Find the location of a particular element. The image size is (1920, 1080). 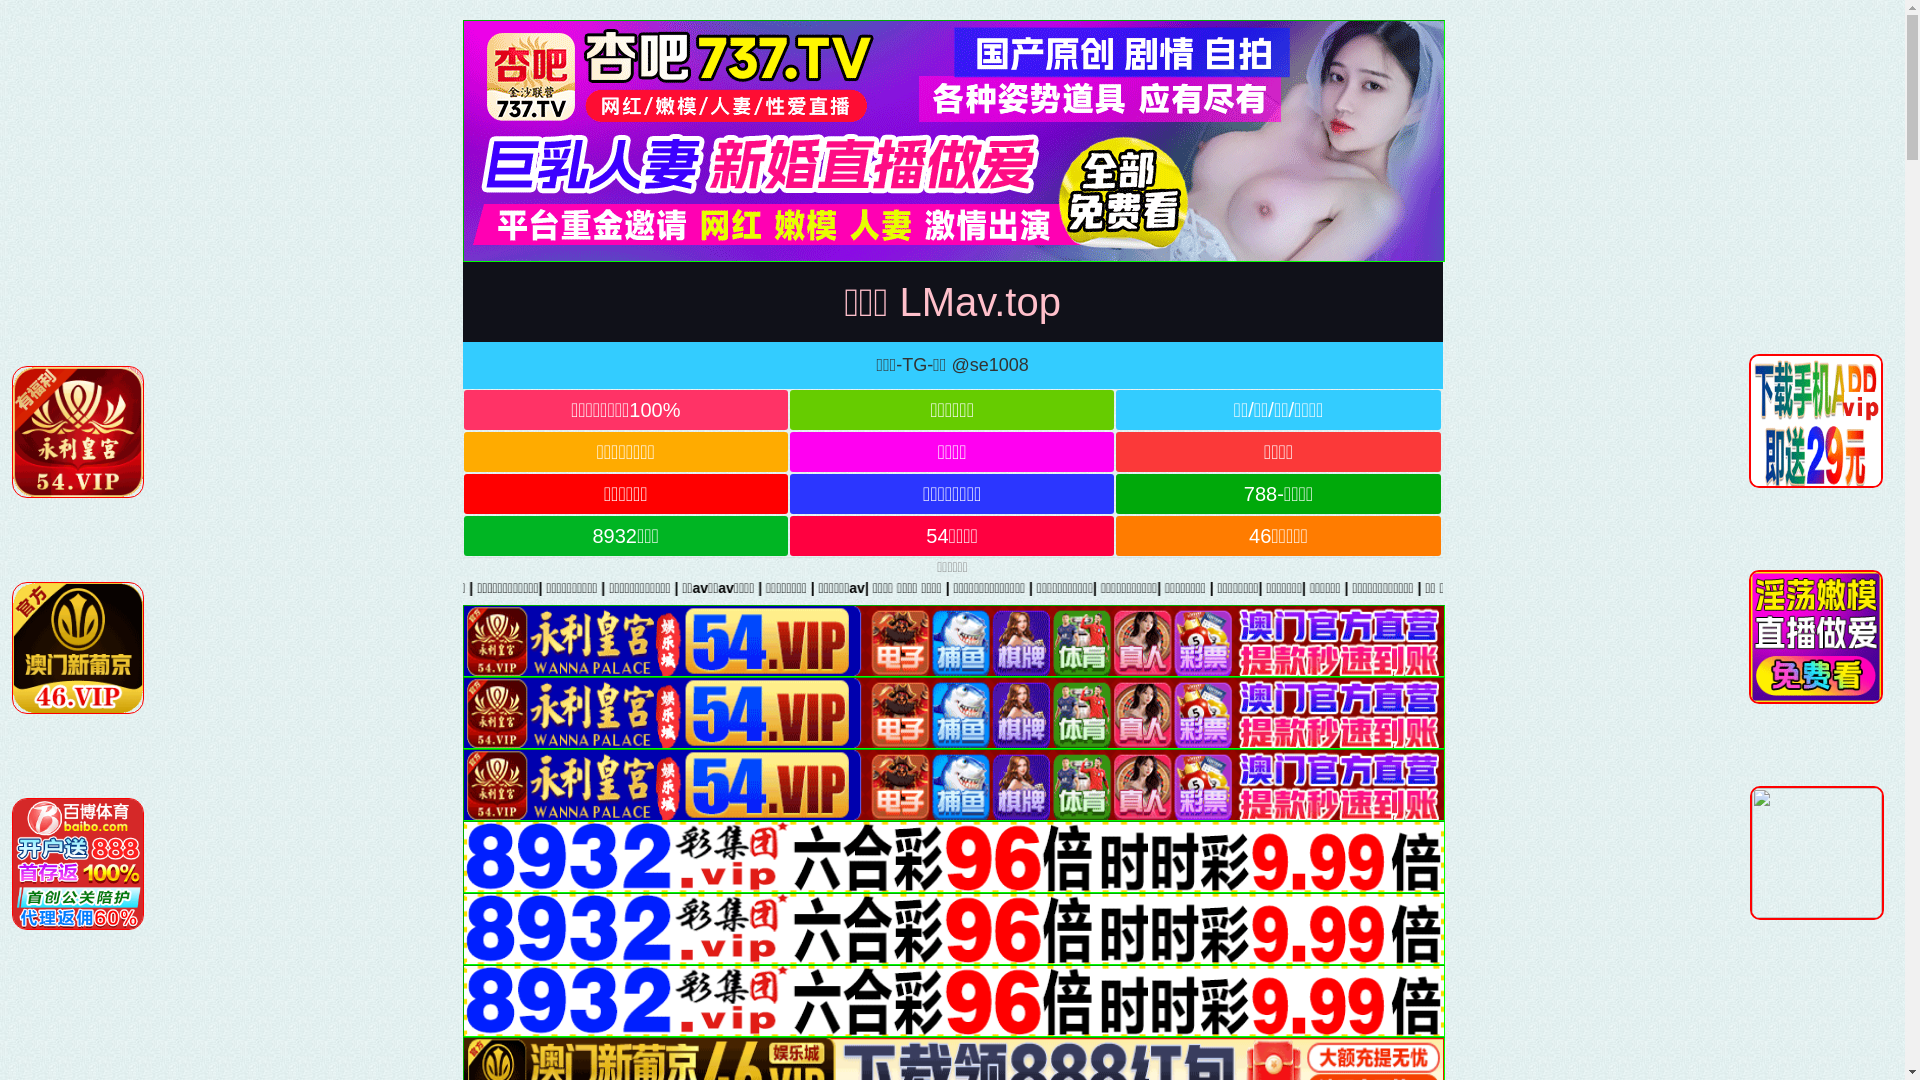

| is located at coordinates (1795, 588).